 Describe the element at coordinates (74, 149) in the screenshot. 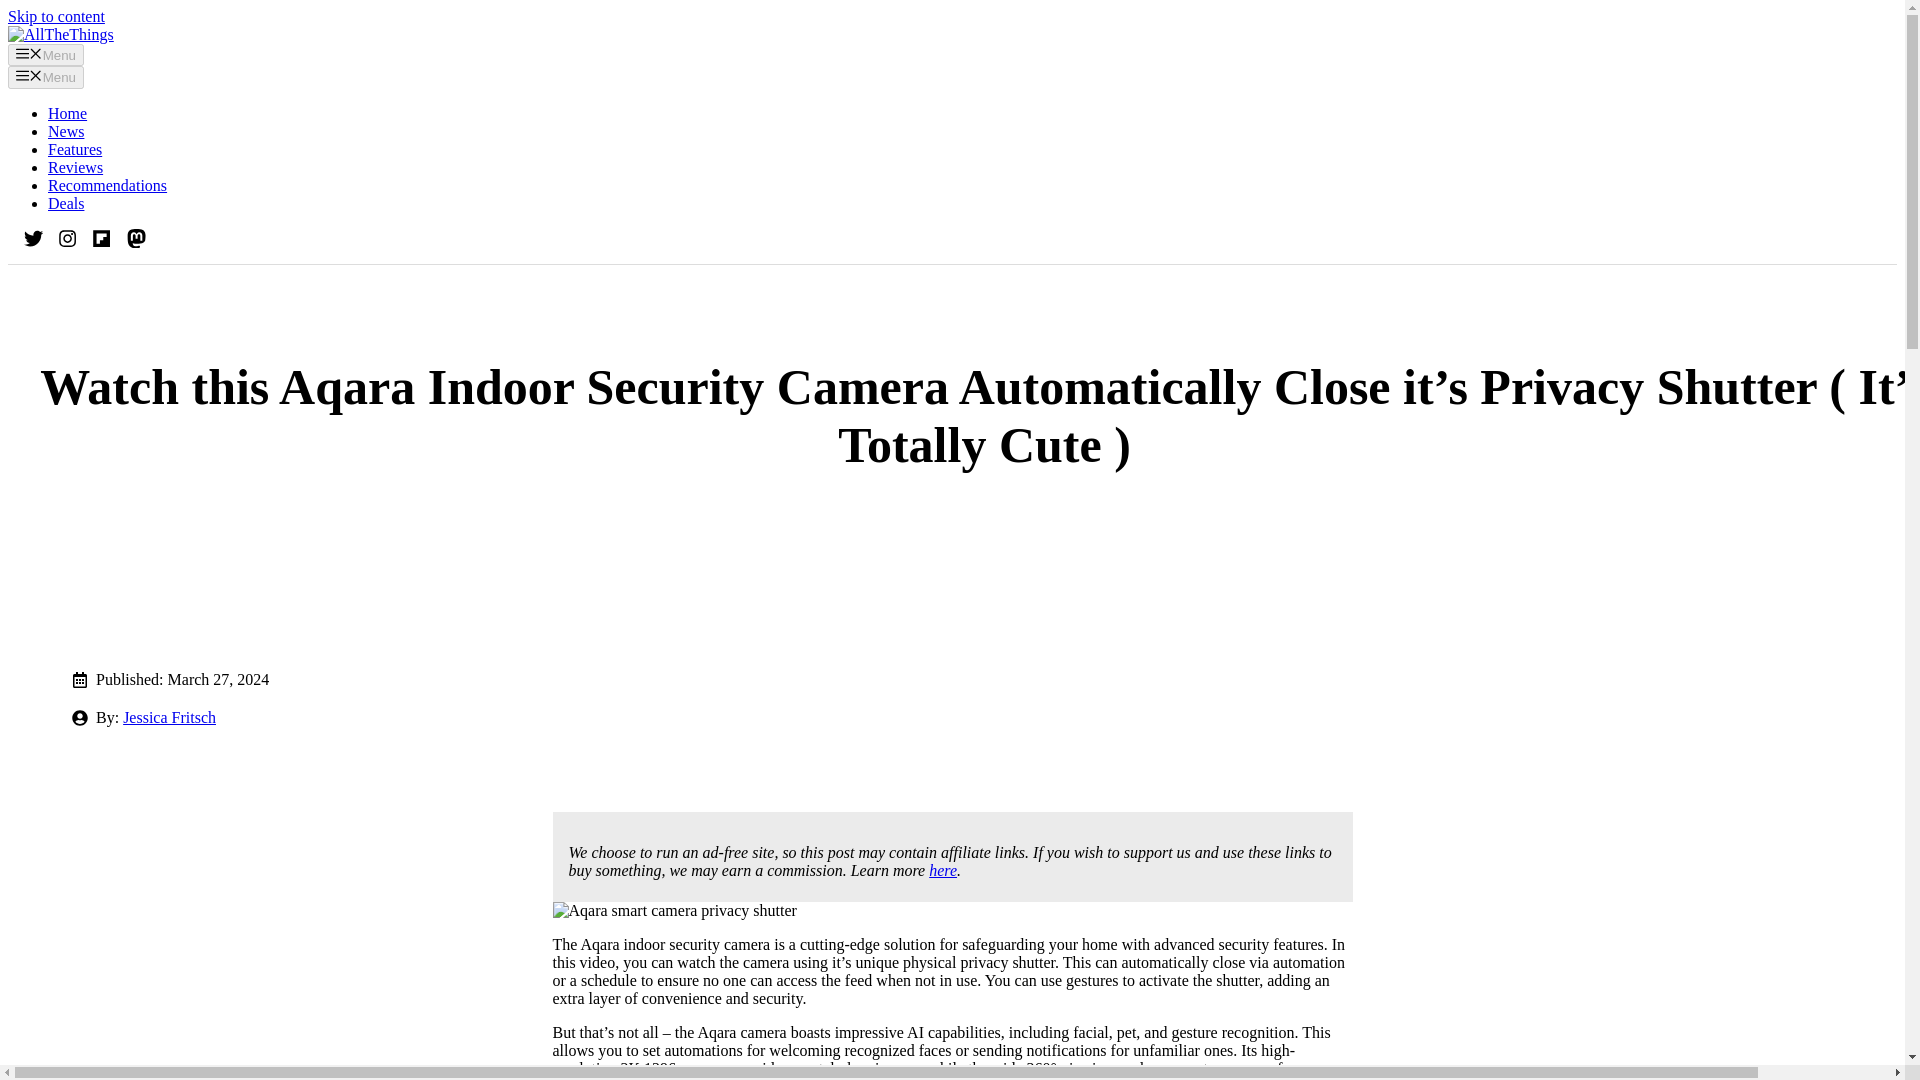

I see `Features` at that location.